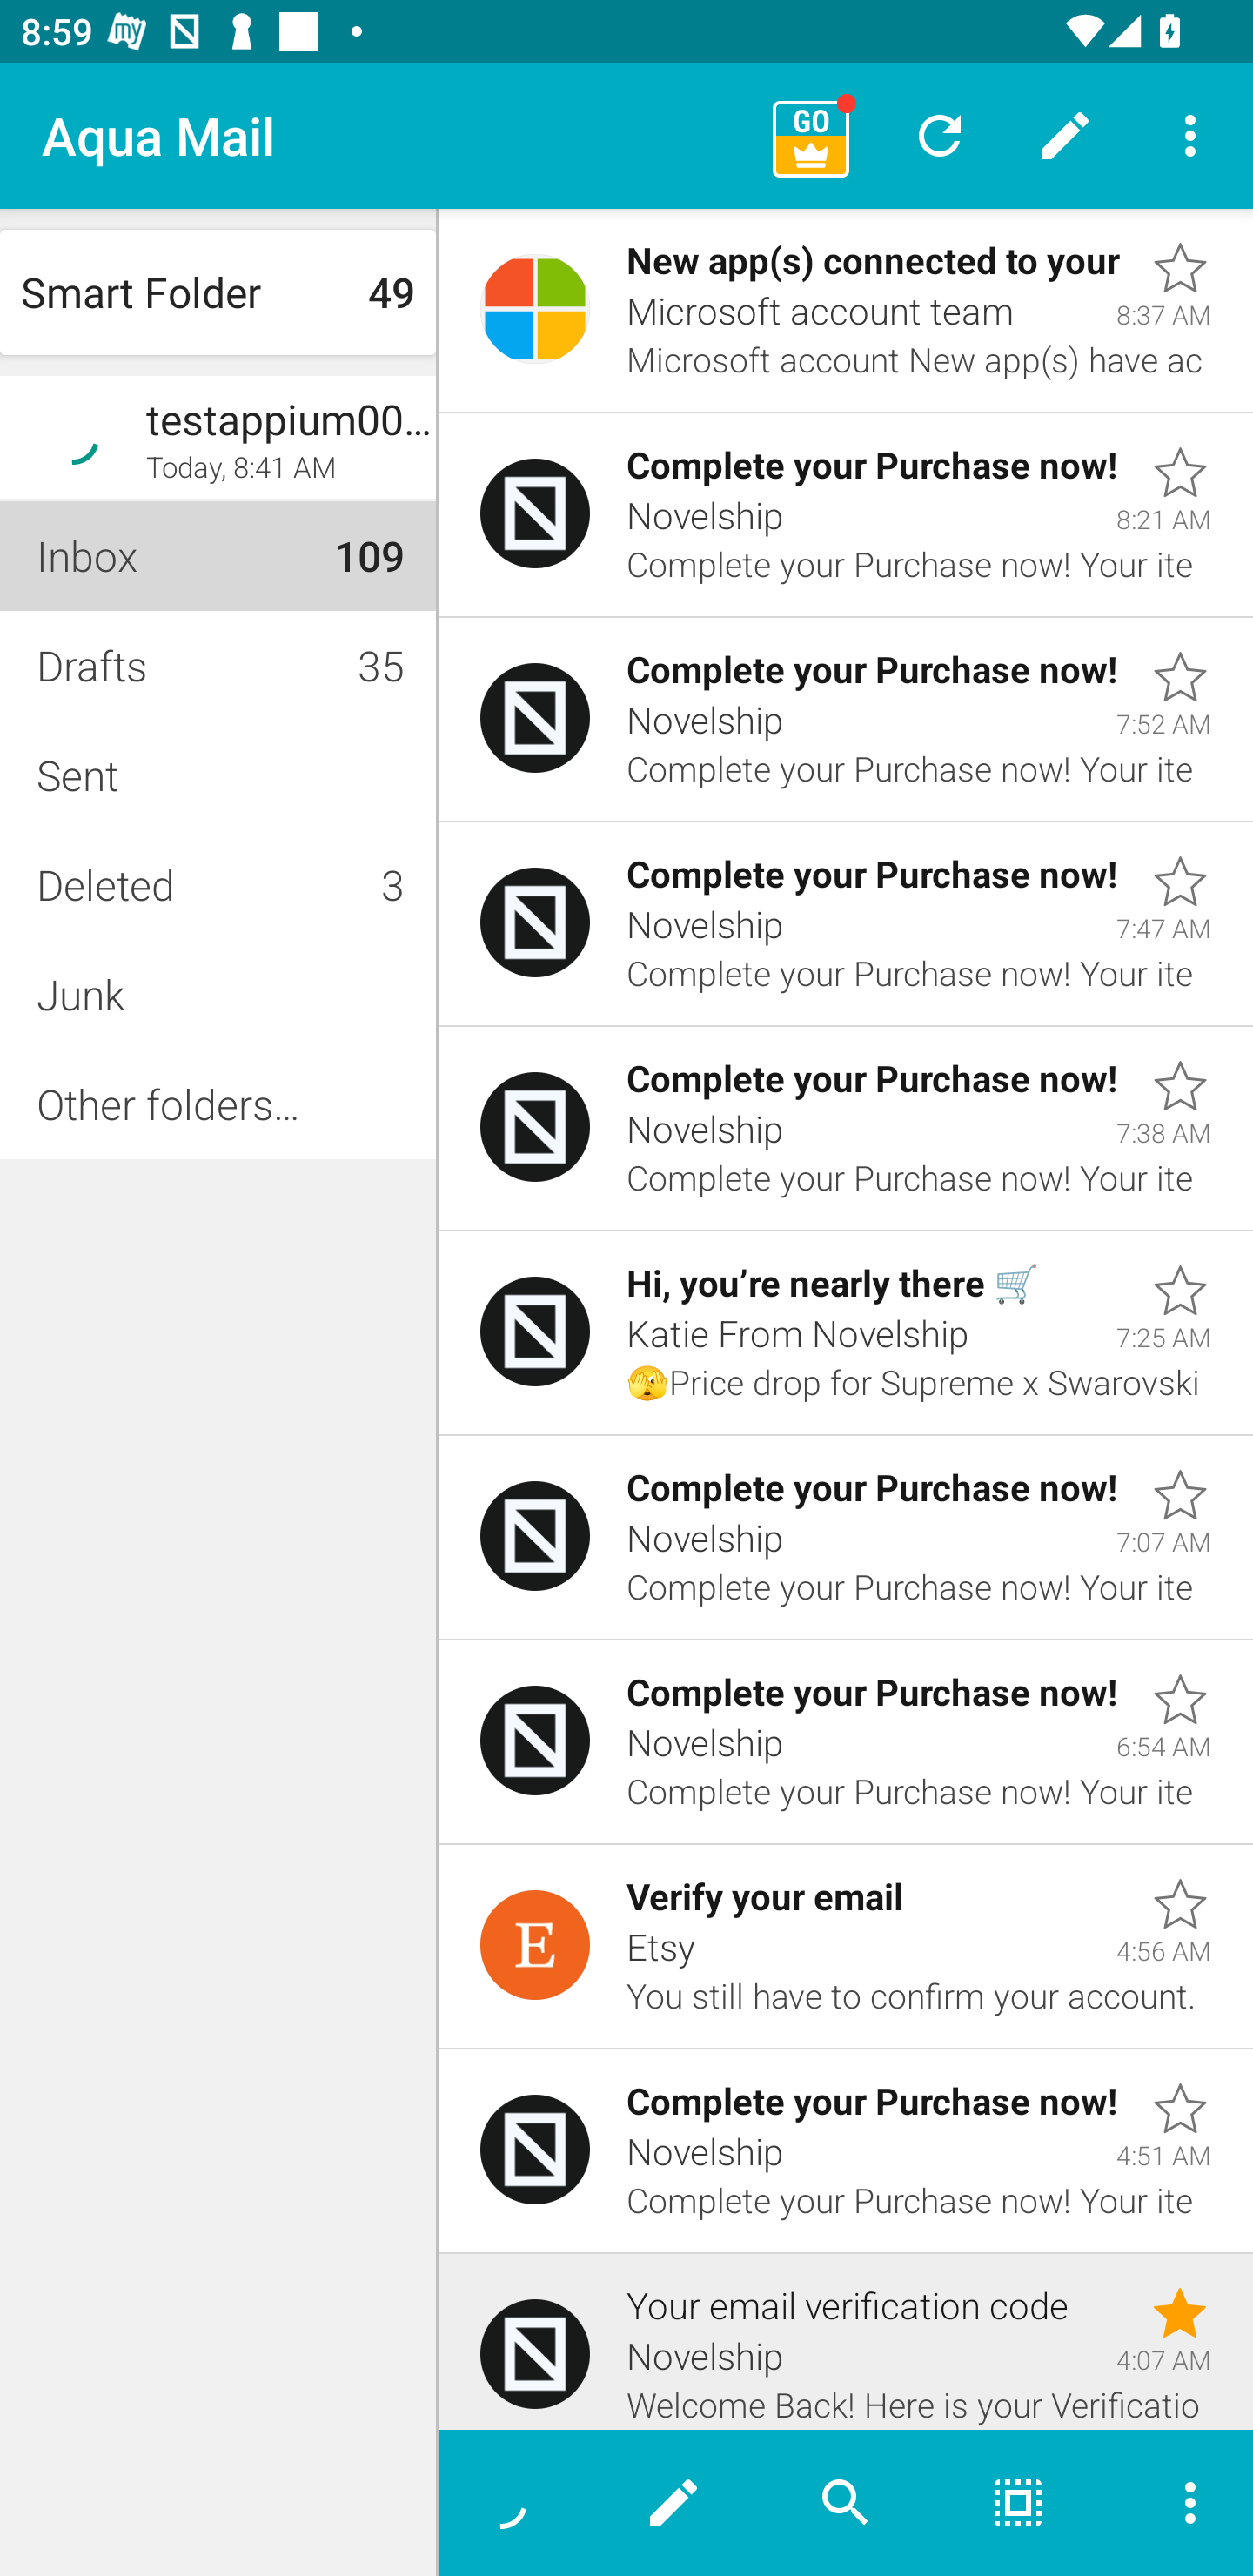  Describe the element at coordinates (218, 884) in the screenshot. I see `Deleted Folder: Deleted 3 3 total messages` at that location.